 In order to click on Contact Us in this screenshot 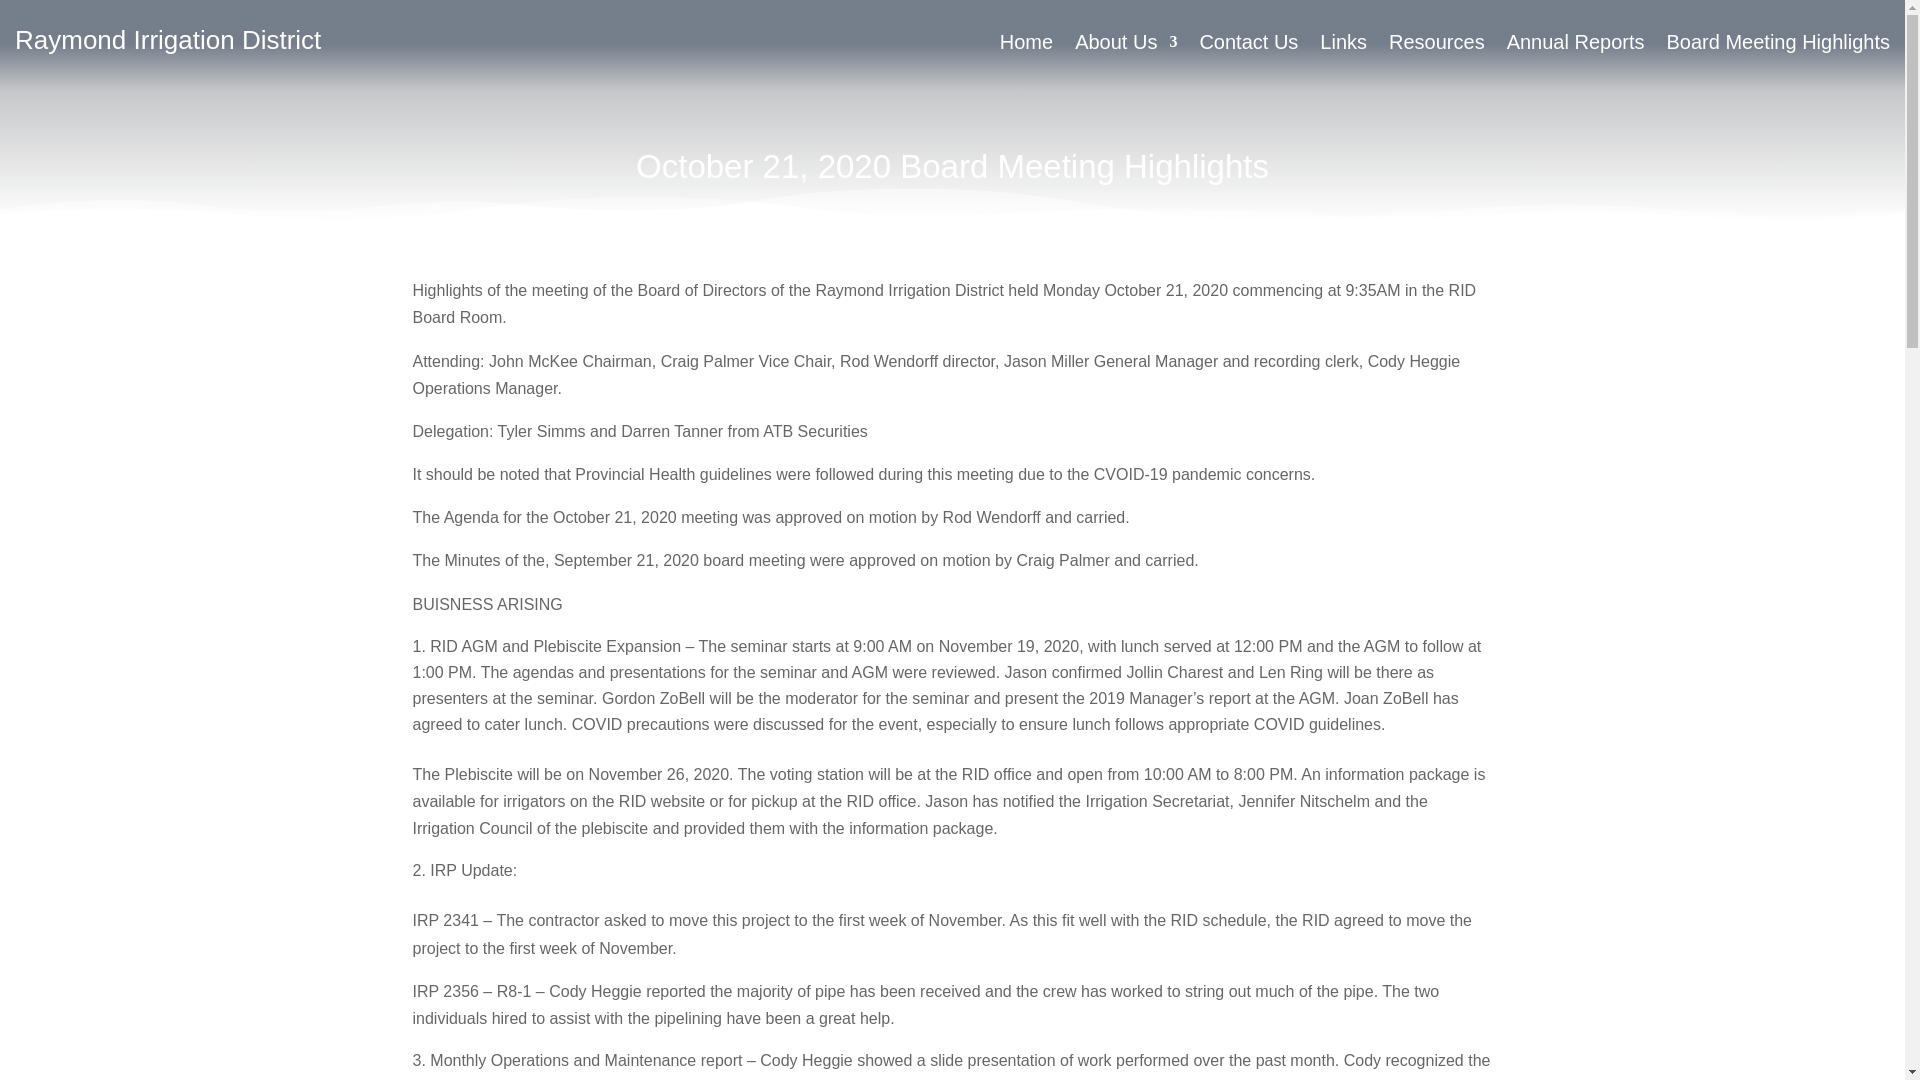, I will do `click(1248, 46)`.